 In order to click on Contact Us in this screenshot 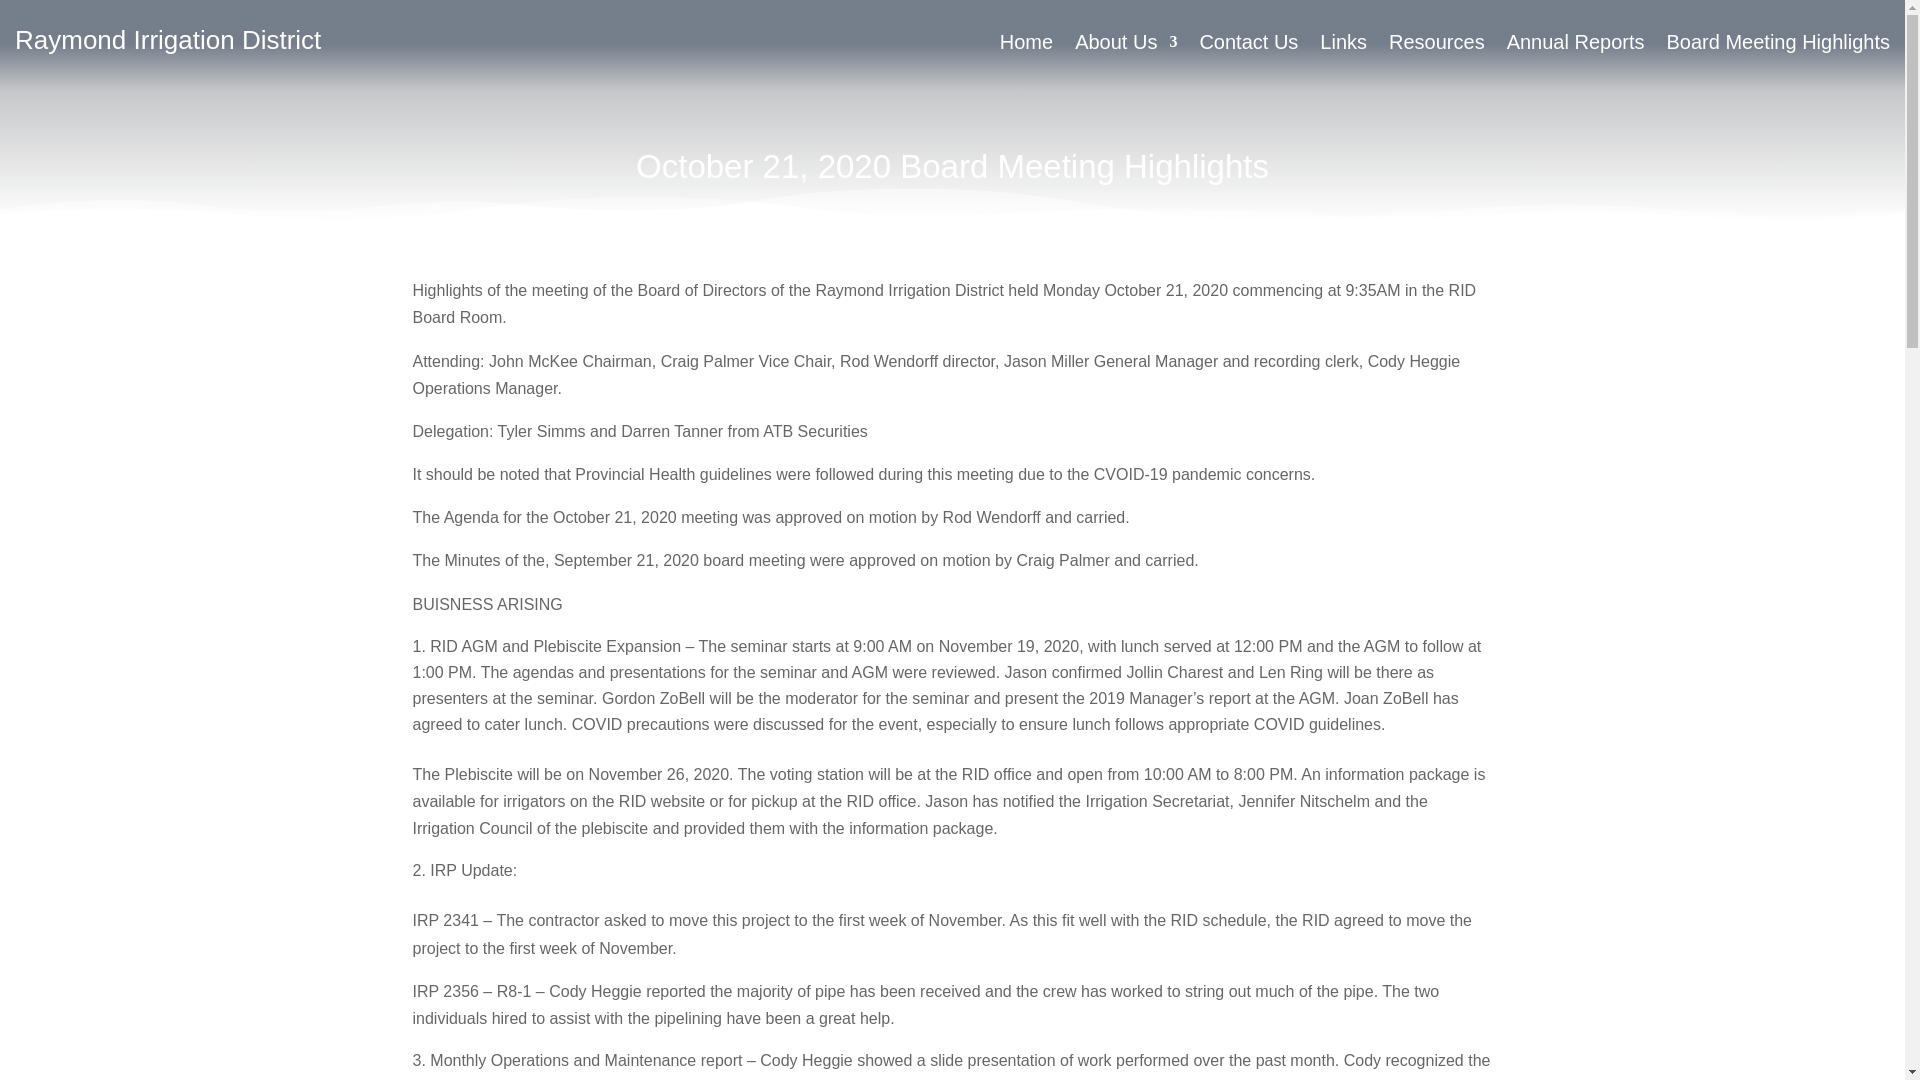, I will do `click(1248, 46)`.